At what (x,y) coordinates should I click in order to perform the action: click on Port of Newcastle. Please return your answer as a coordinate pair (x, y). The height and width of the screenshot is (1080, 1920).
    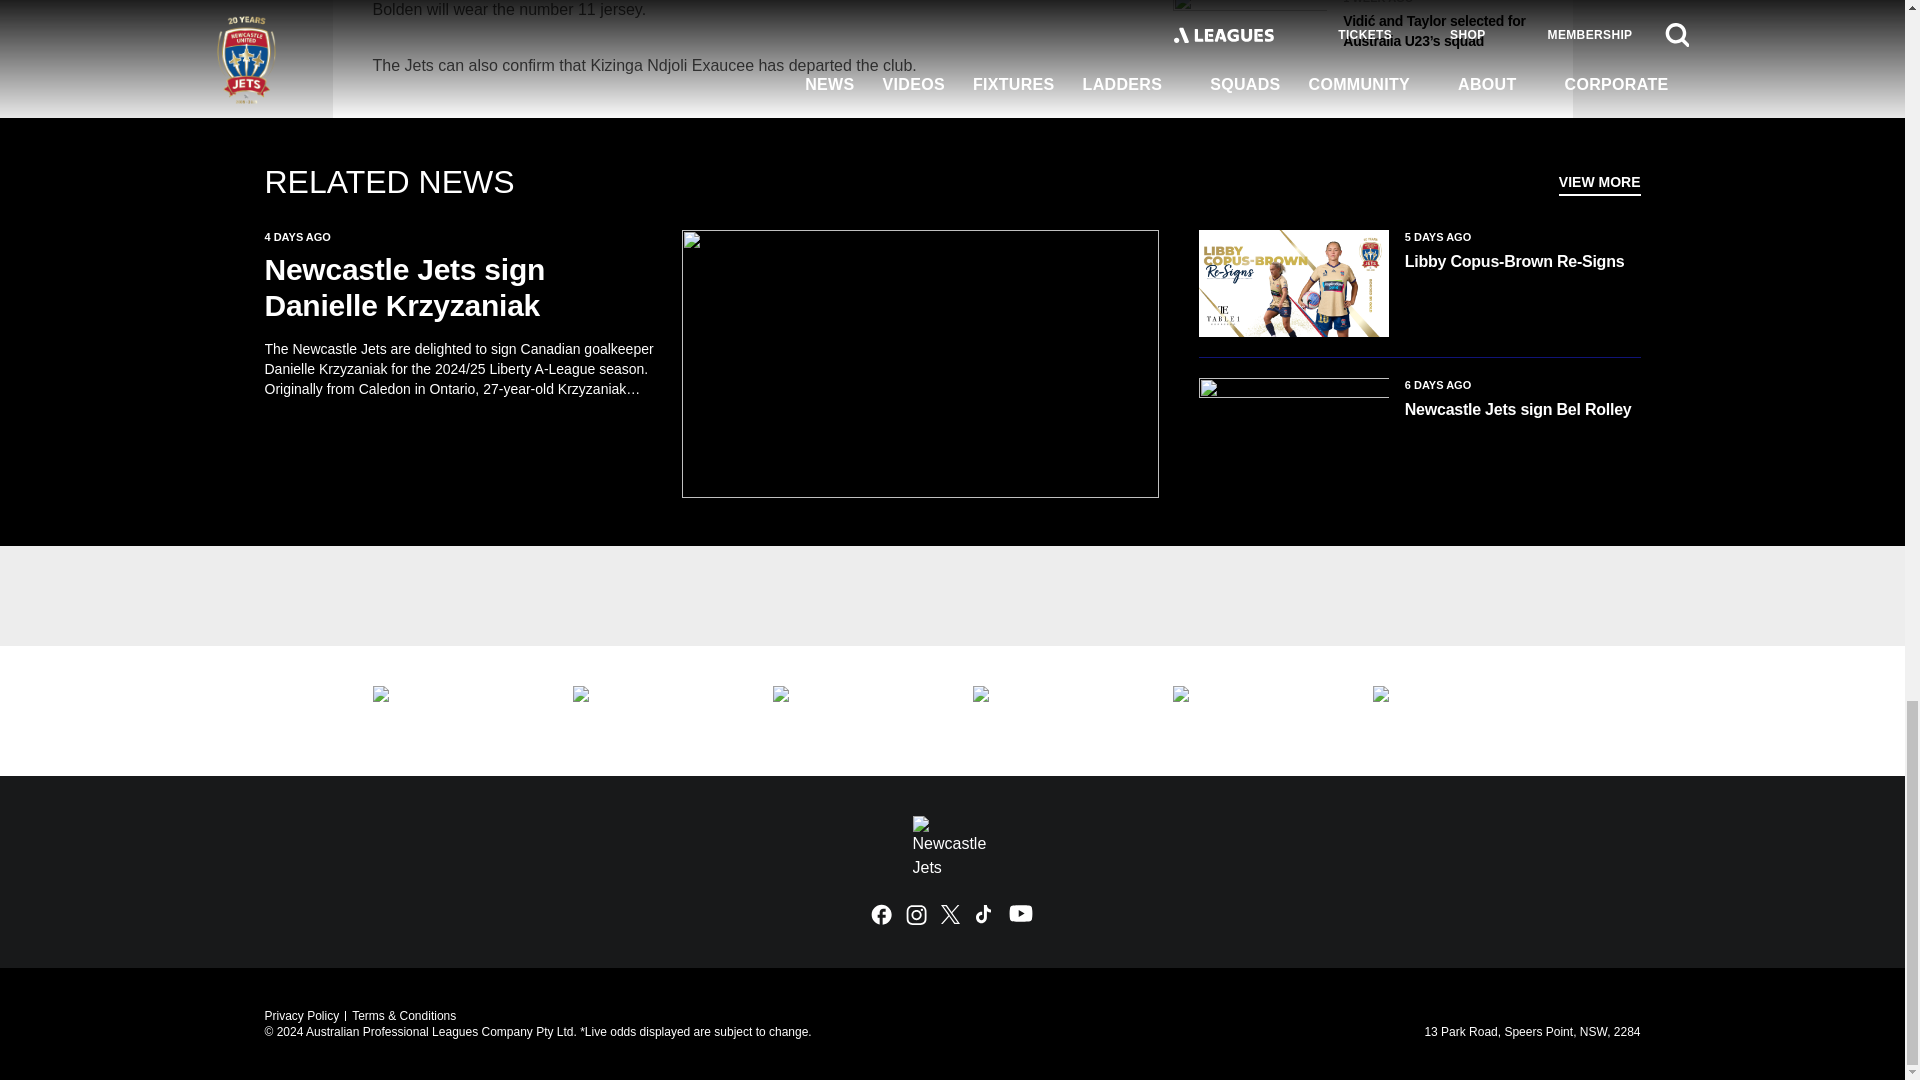
    Looking at the image, I should click on (1452, 710).